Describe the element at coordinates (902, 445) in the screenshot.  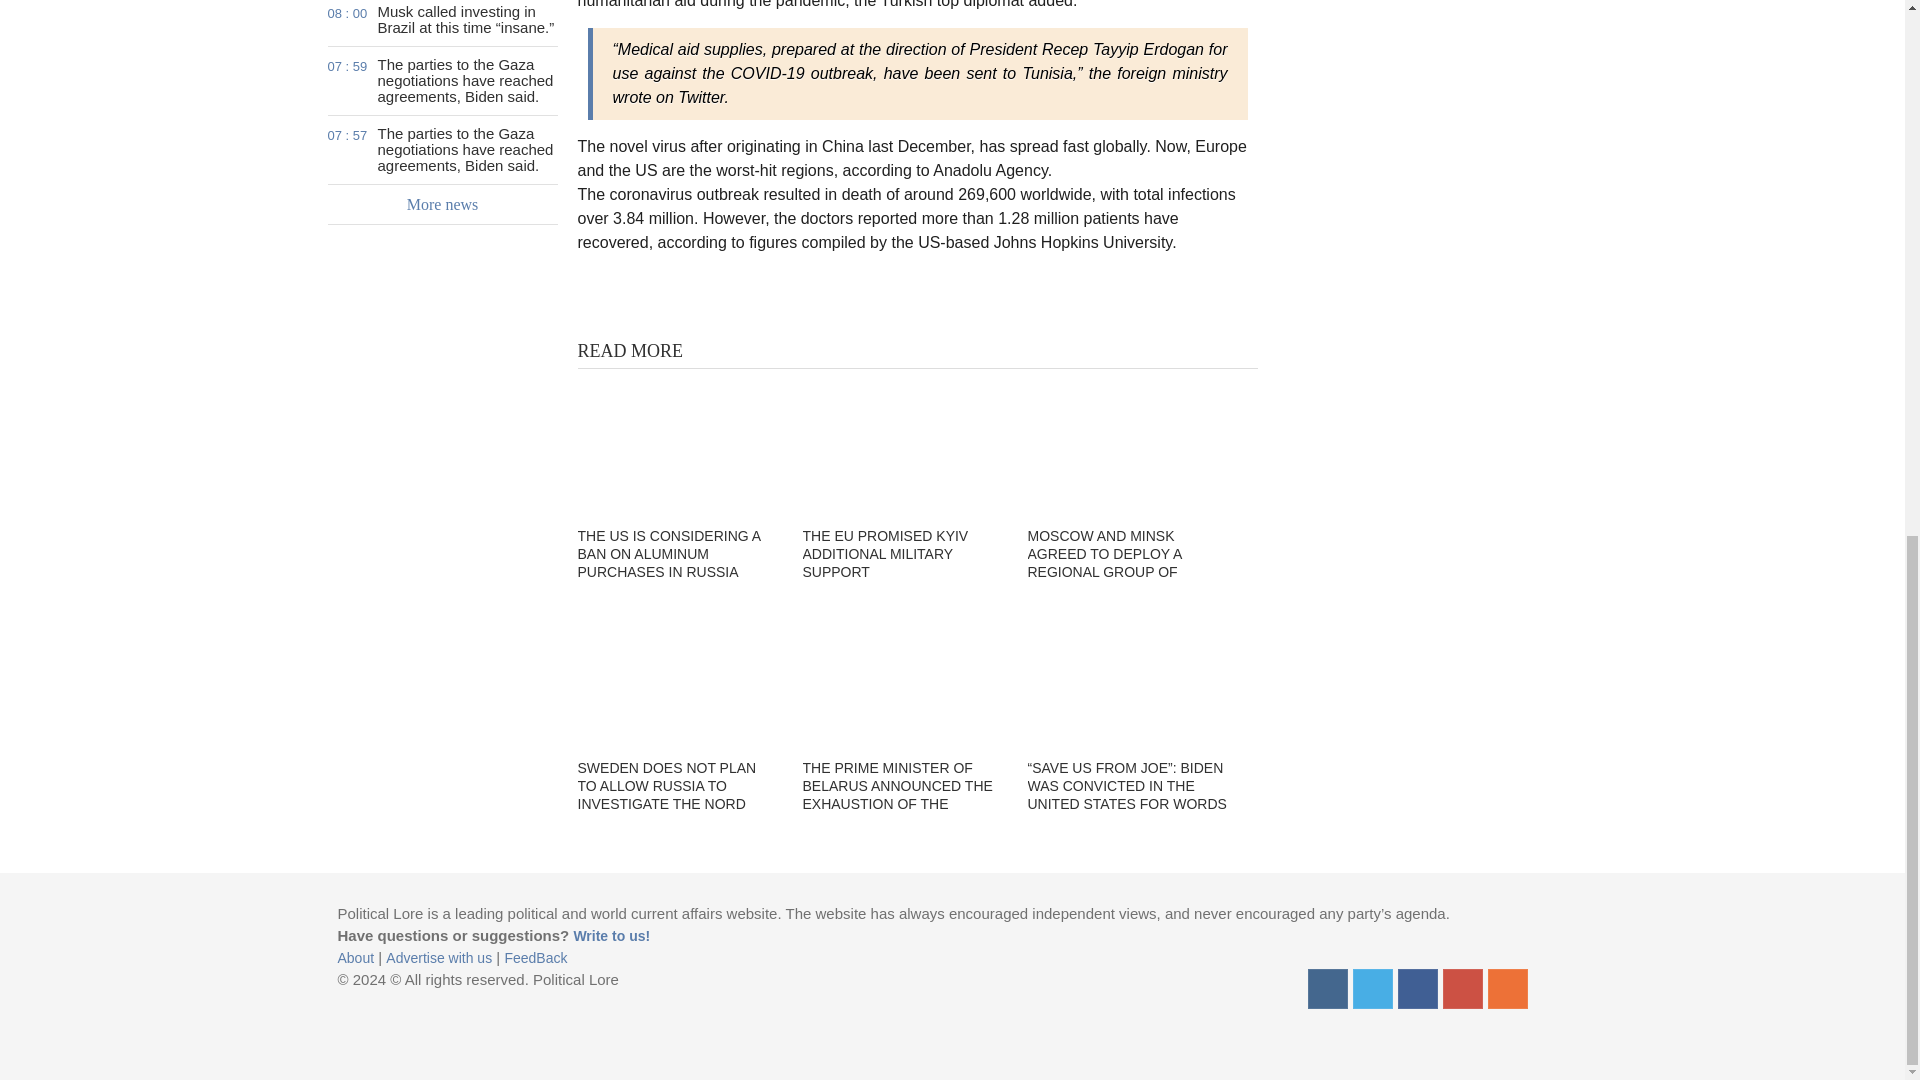
I see `The EU promised Kyiv additional military support` at that location.